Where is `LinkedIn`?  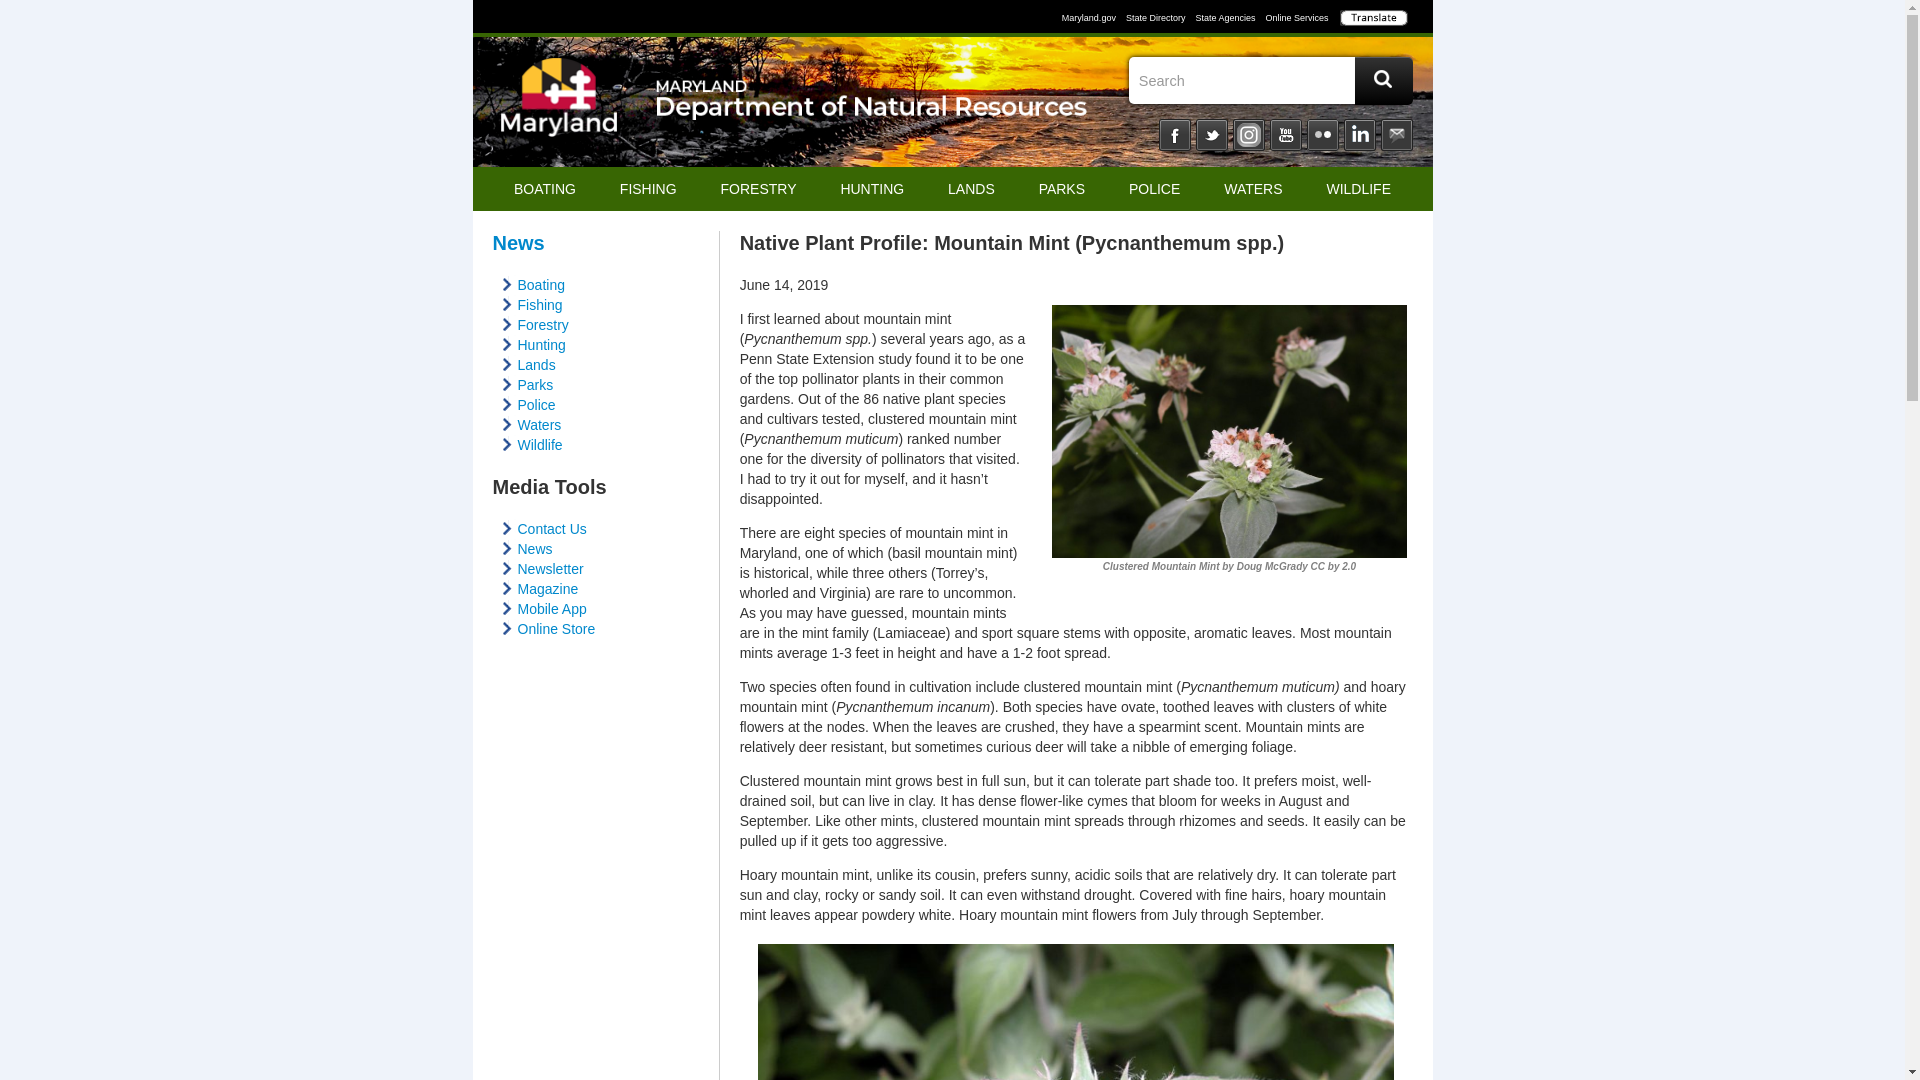 LinkedIn is located at coordinates (1360, 134).